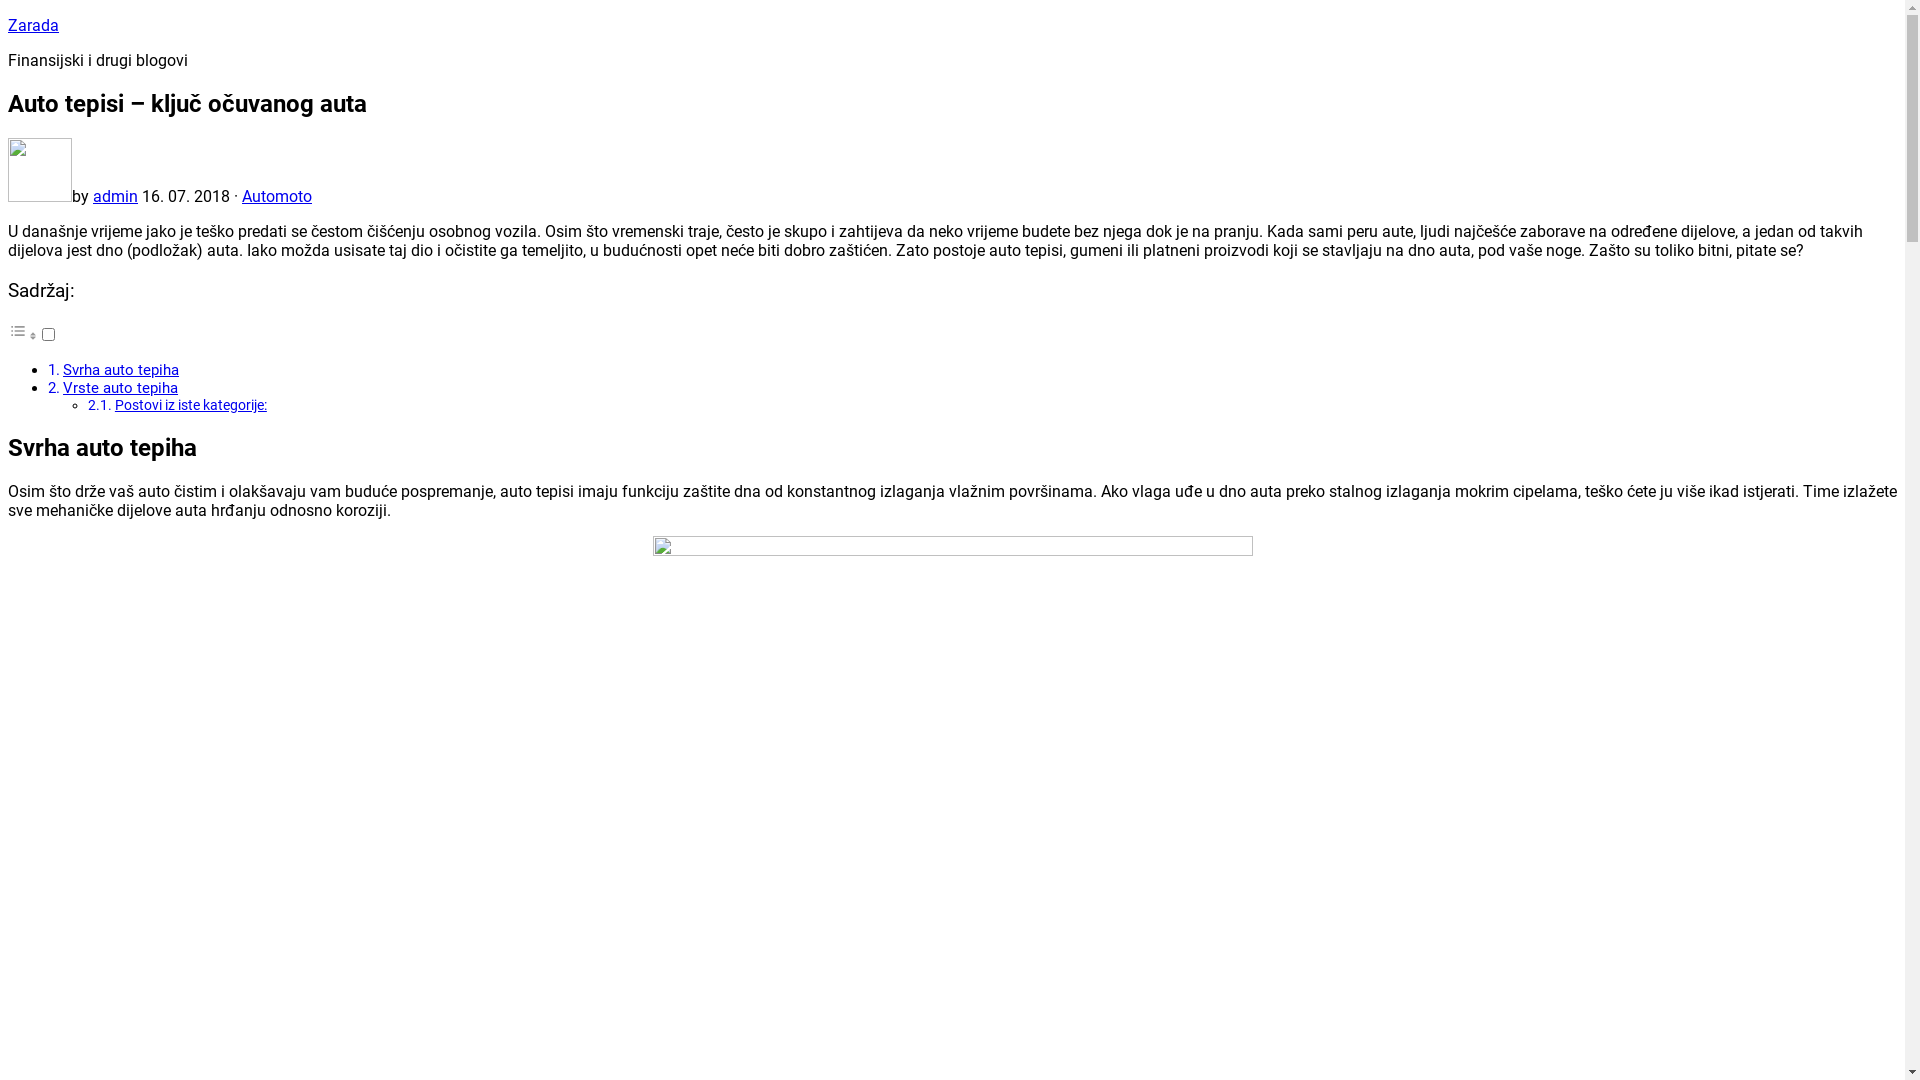 Image resolution: width=1920 pixels, height=1080 pixels. Describe the element at coordinates (277, 196) in the screenshot. I see `Automoto` at that location.